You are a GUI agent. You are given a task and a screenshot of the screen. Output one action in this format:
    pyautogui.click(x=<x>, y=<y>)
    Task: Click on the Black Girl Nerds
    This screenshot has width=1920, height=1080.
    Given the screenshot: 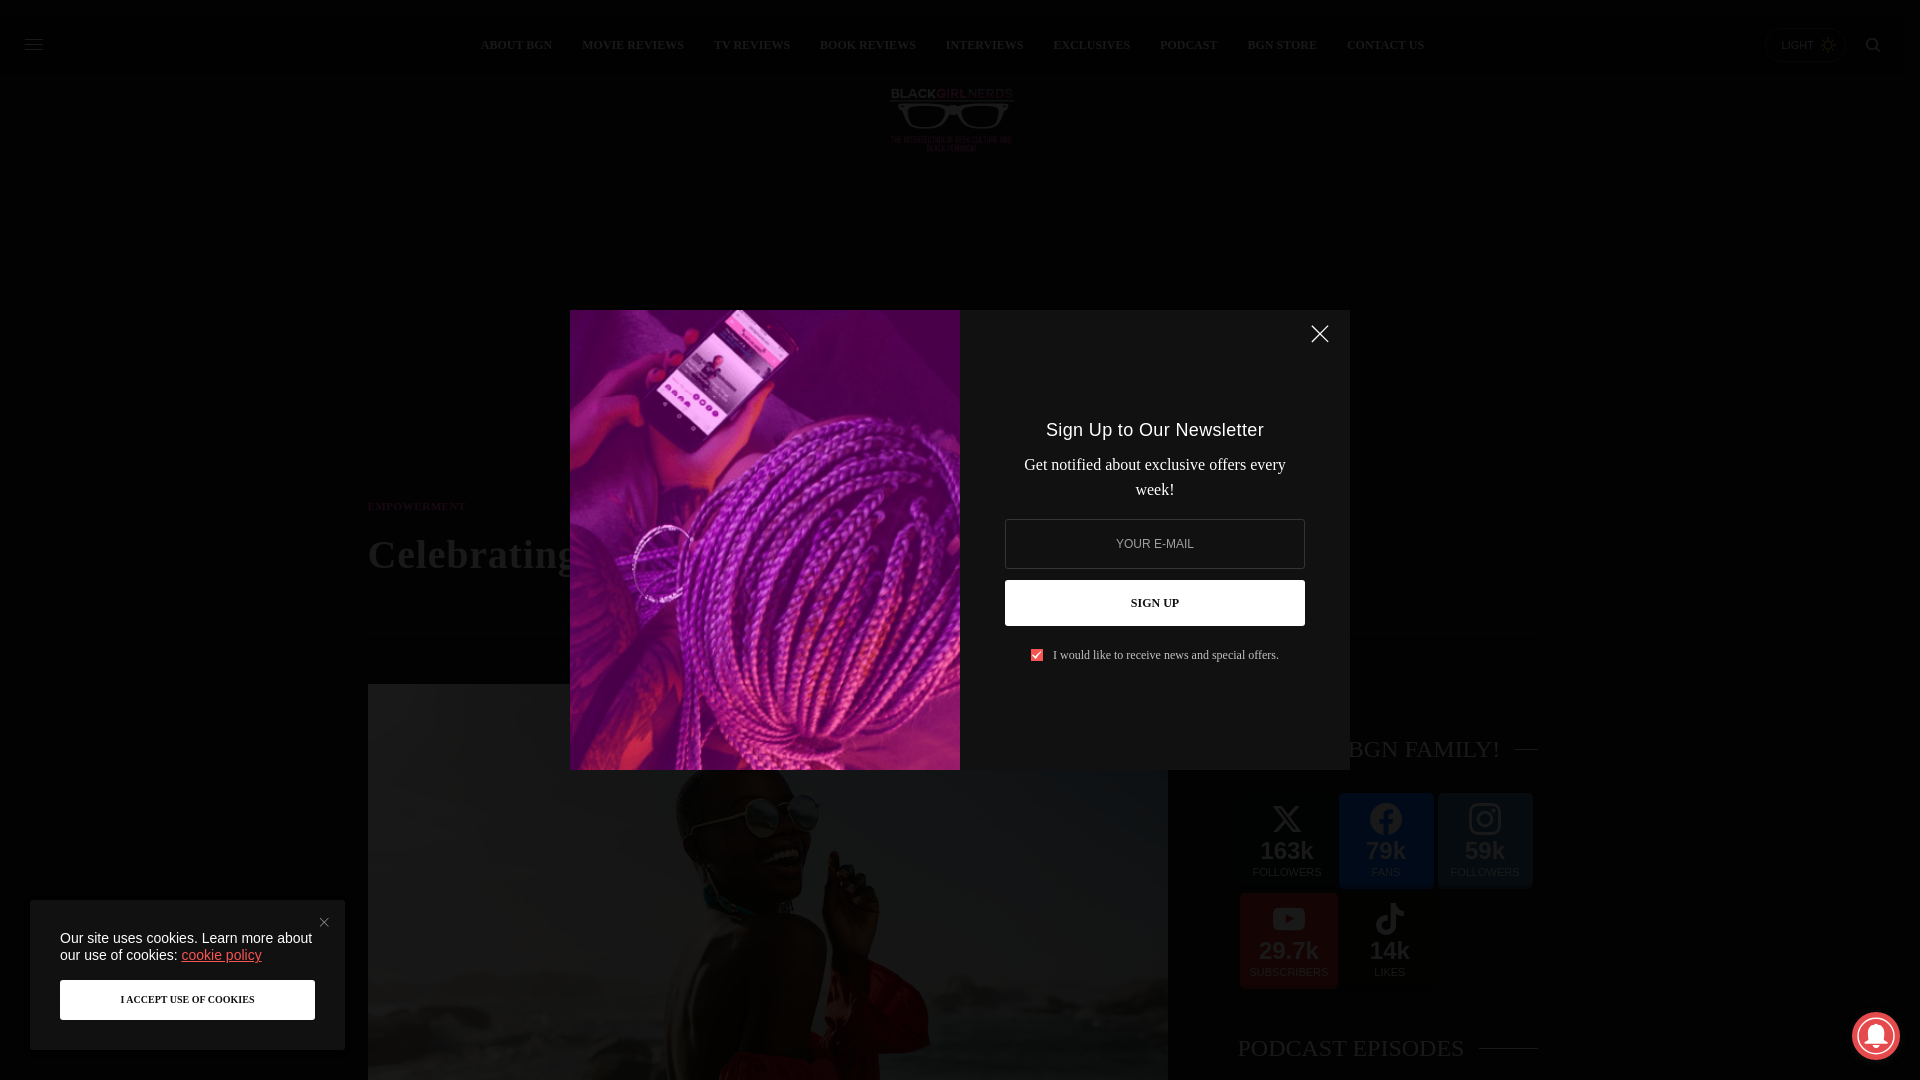 What is the action you would take?
    pyautogui.click(x=951, y=120)
    